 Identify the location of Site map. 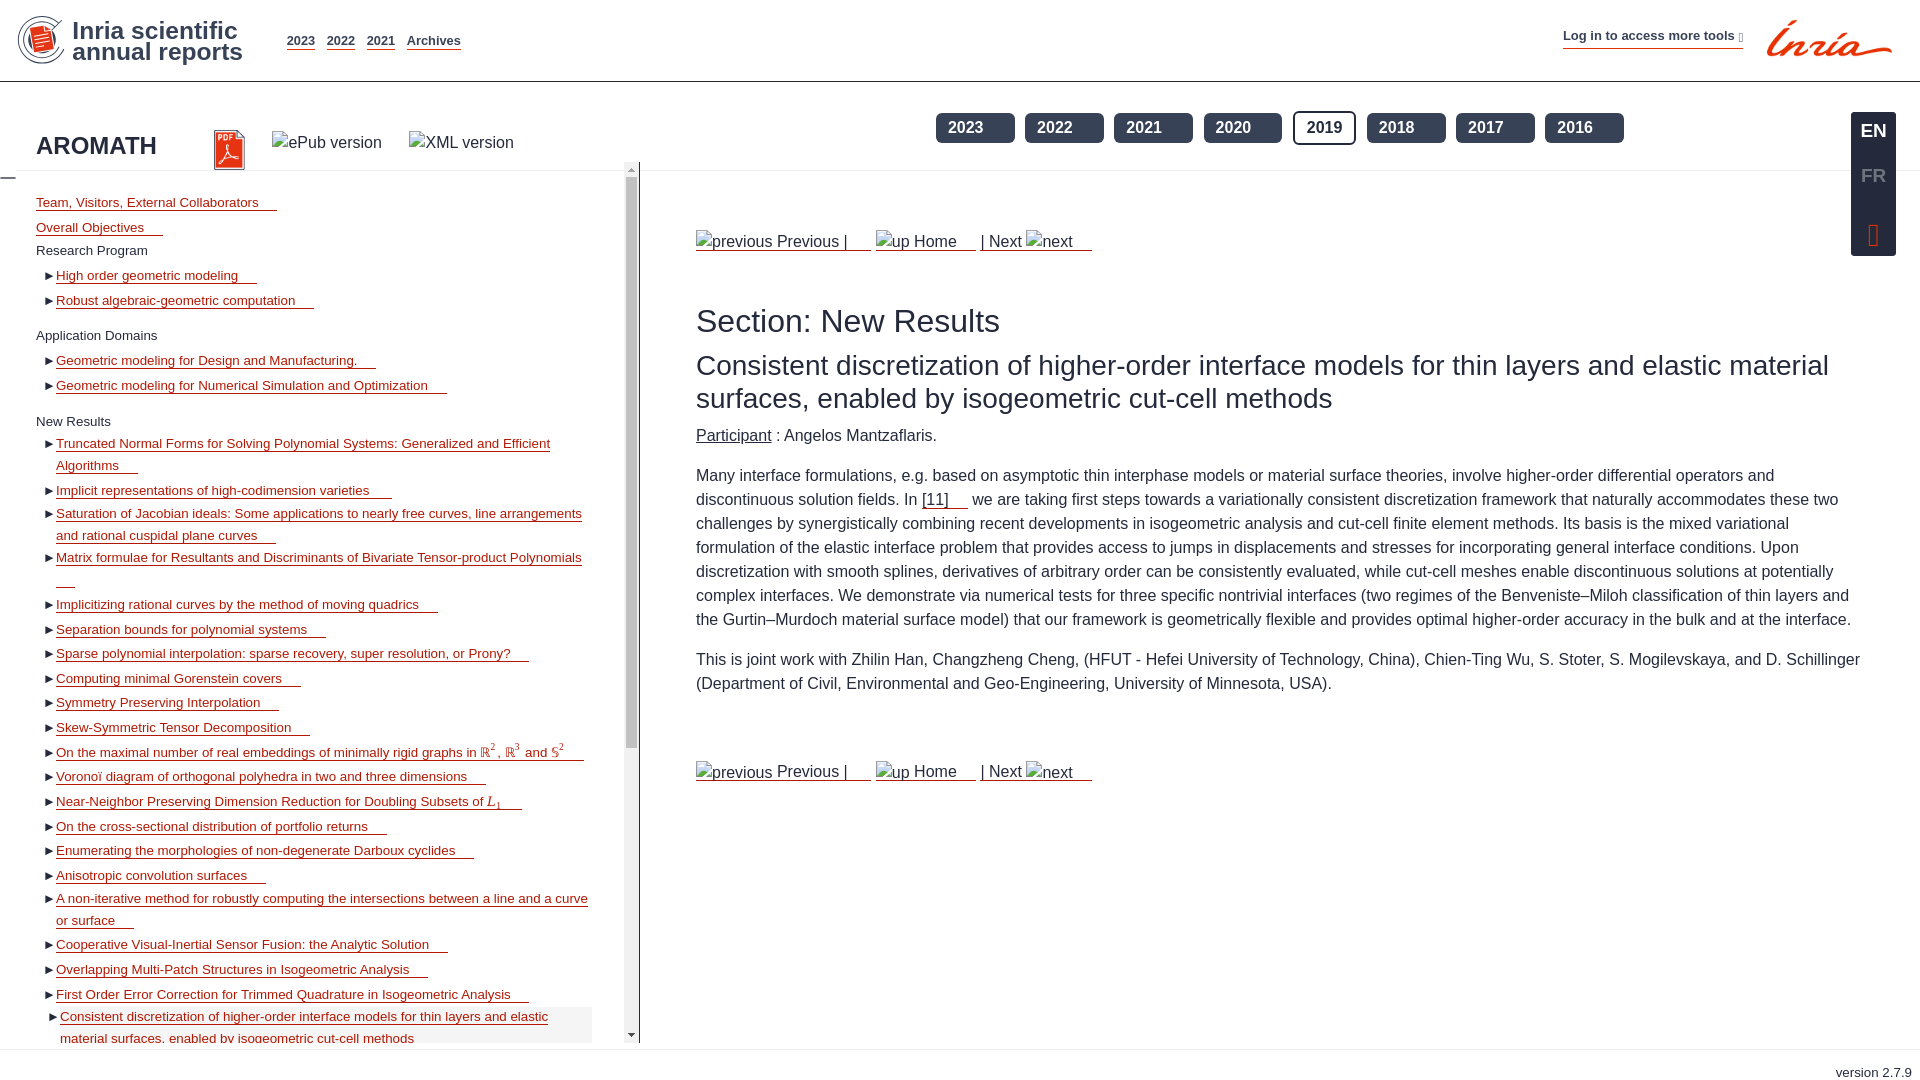
(906, 30).